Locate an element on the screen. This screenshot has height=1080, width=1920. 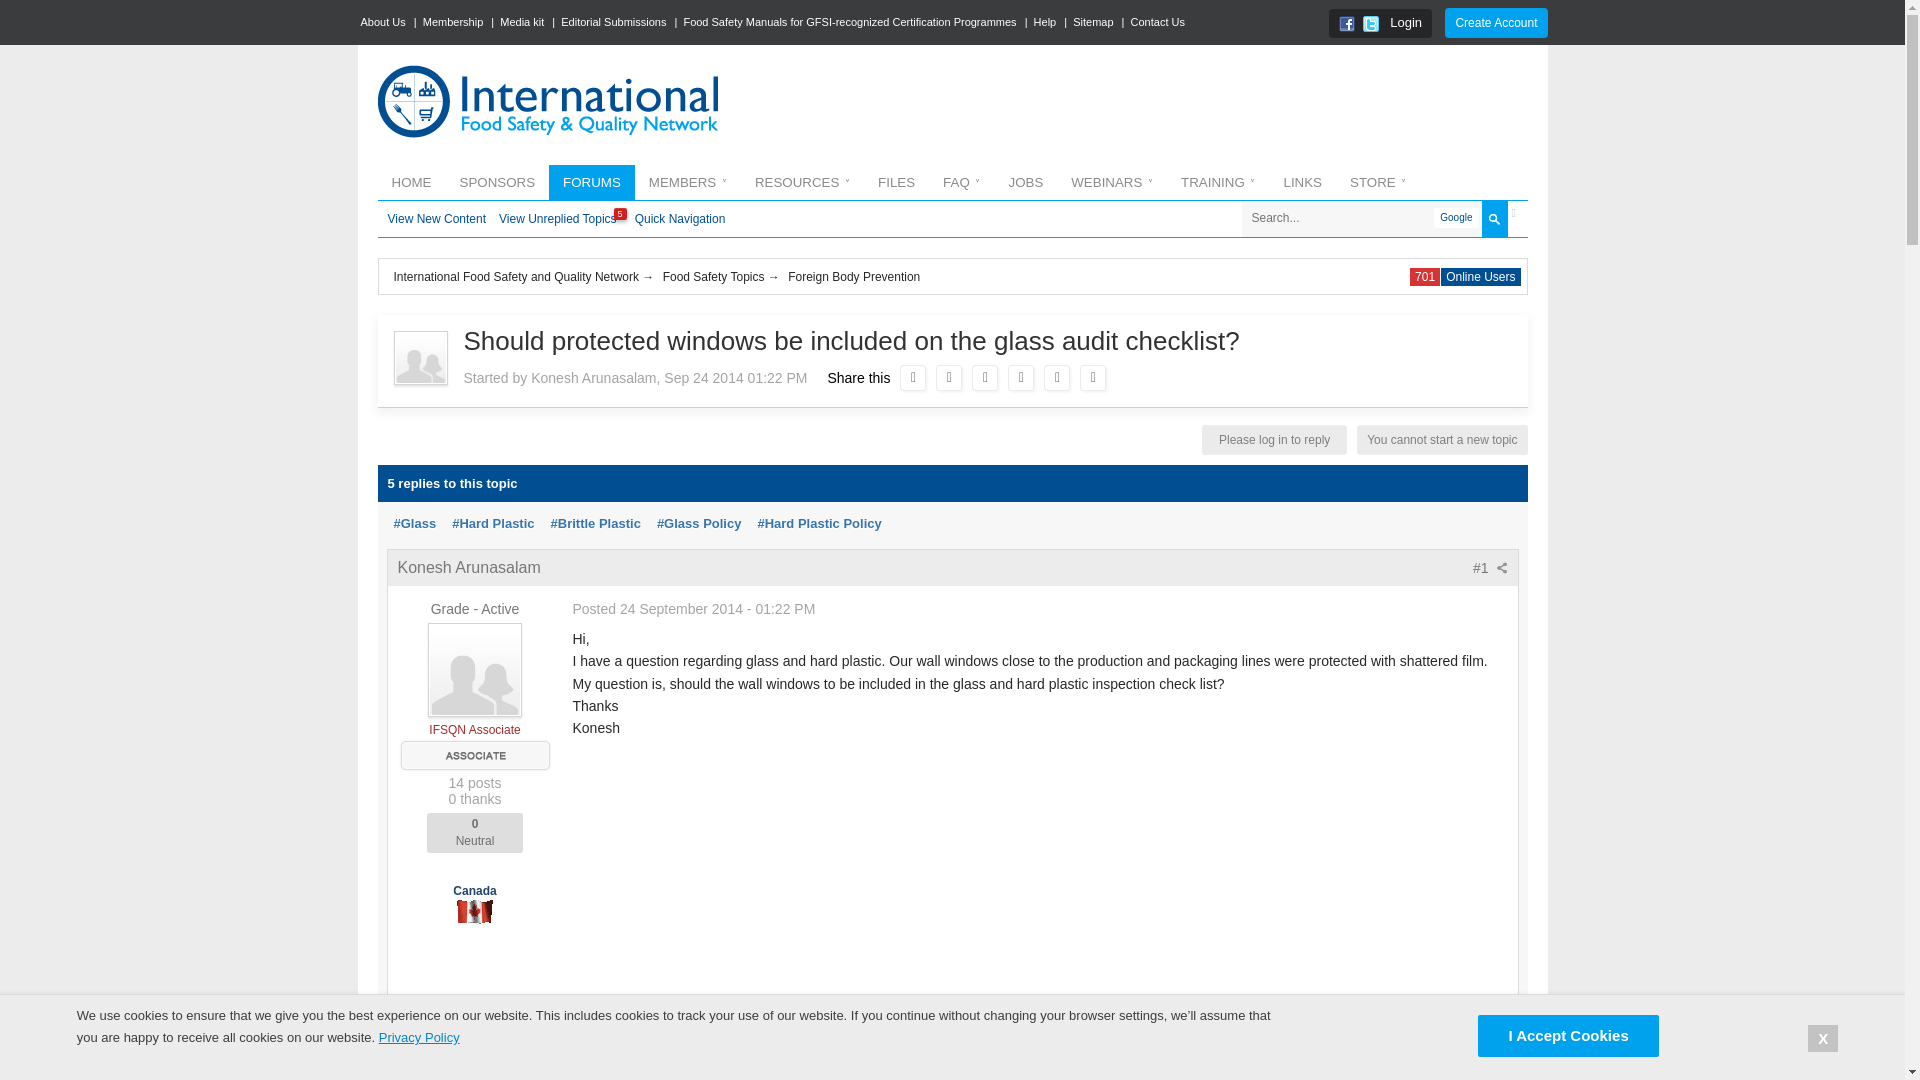
Media kit is located at coordinates (523, 22).